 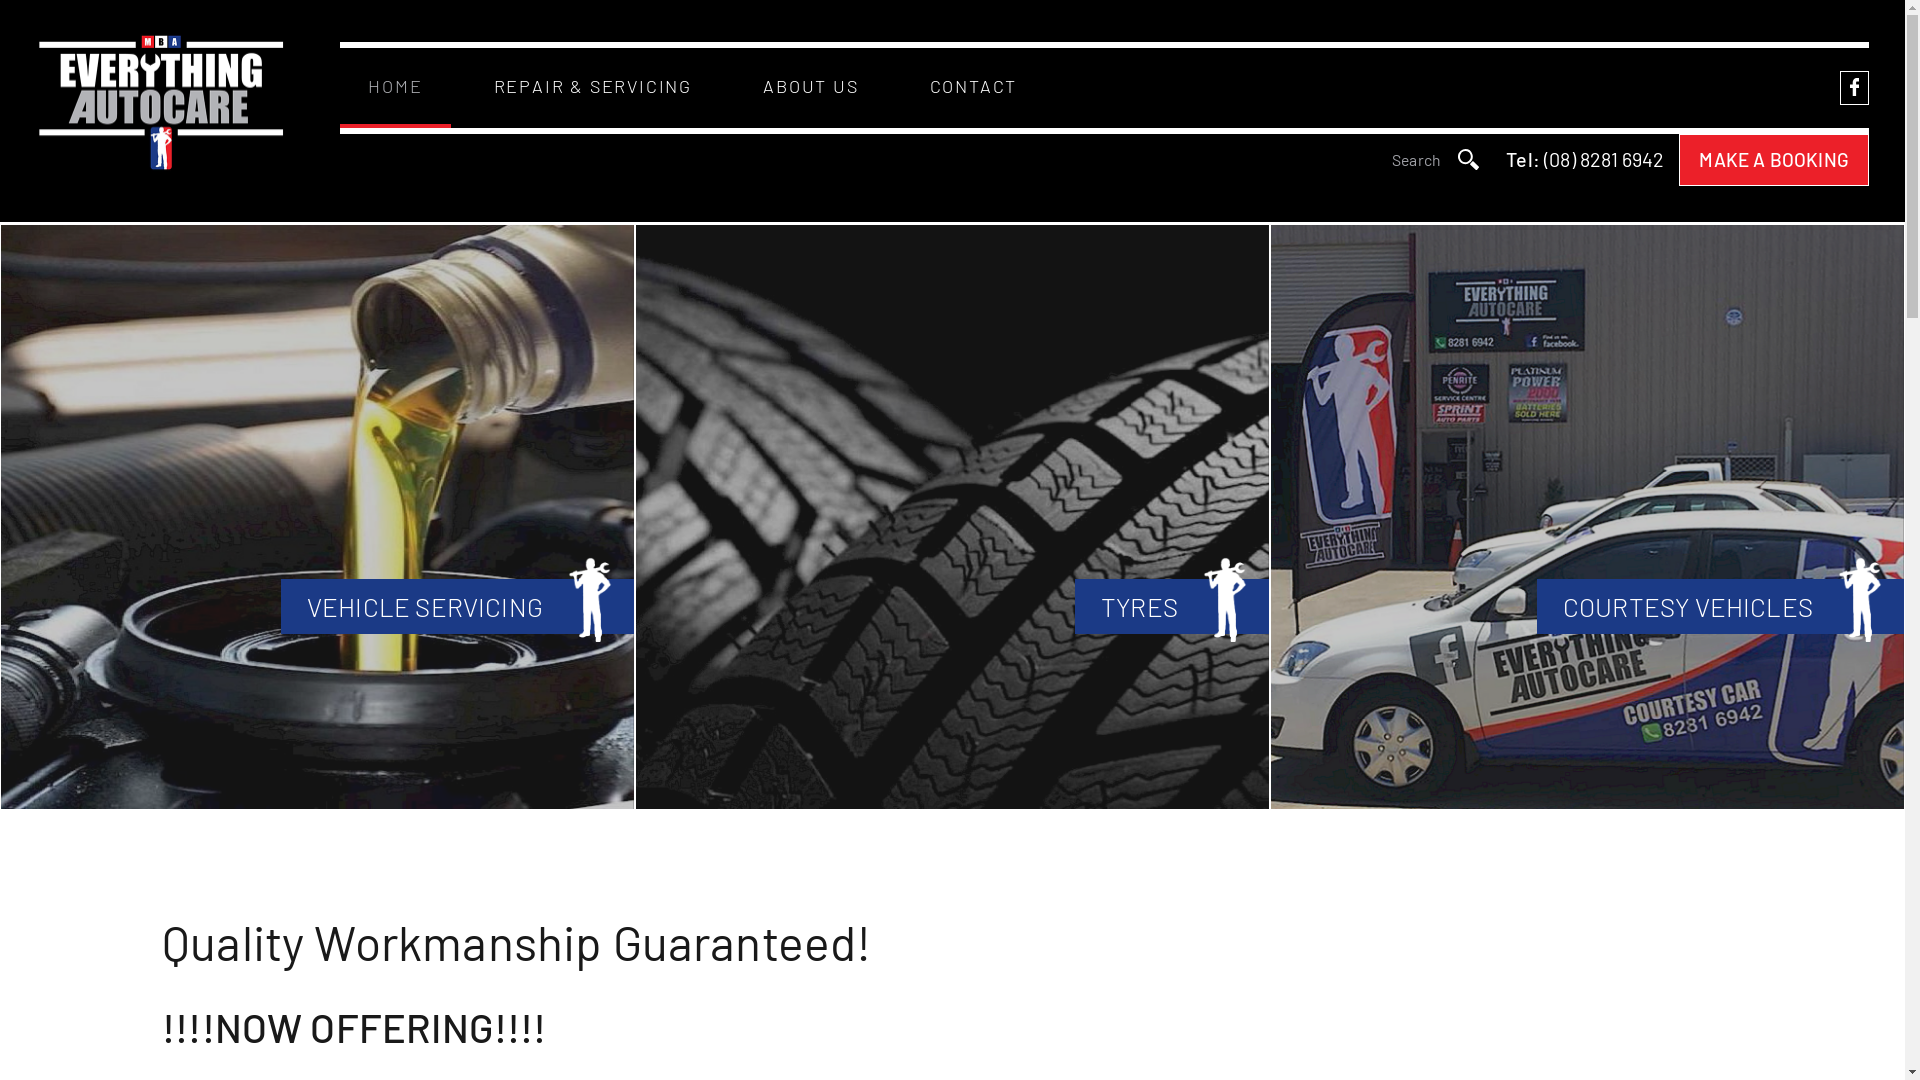 What do you see at coordinates (396, 88) in the screenshot?
I see `HOME` at bounding box center [396, 88].